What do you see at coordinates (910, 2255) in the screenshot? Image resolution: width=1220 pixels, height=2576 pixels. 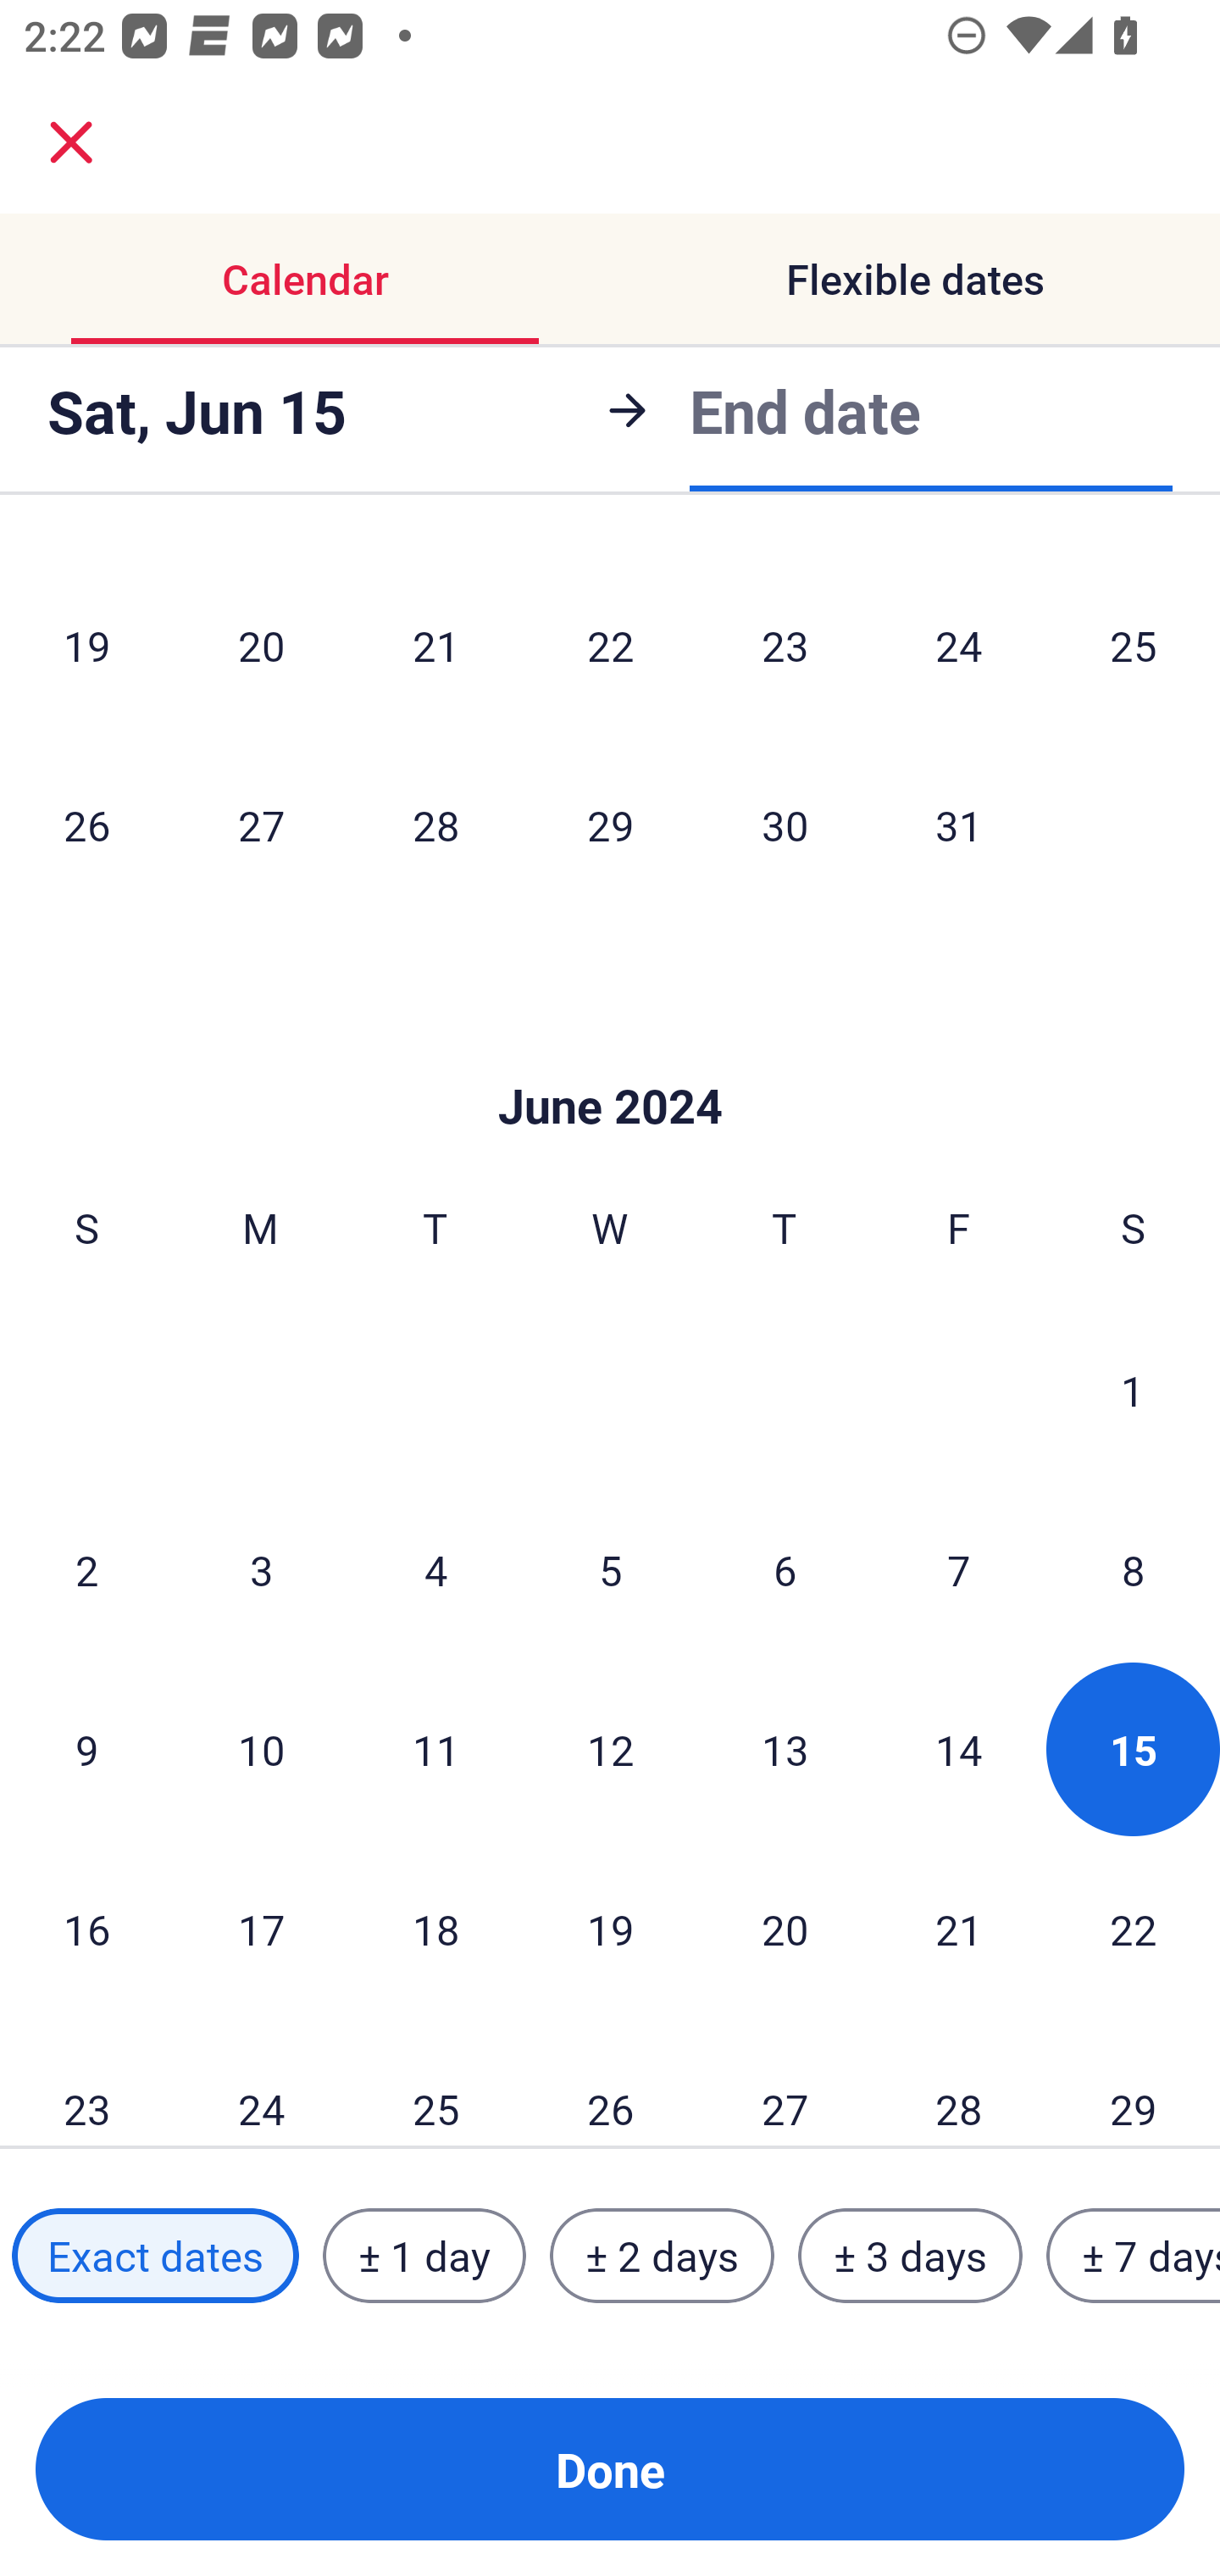 I see `± 3 days` at bounding box center [910, 2255].